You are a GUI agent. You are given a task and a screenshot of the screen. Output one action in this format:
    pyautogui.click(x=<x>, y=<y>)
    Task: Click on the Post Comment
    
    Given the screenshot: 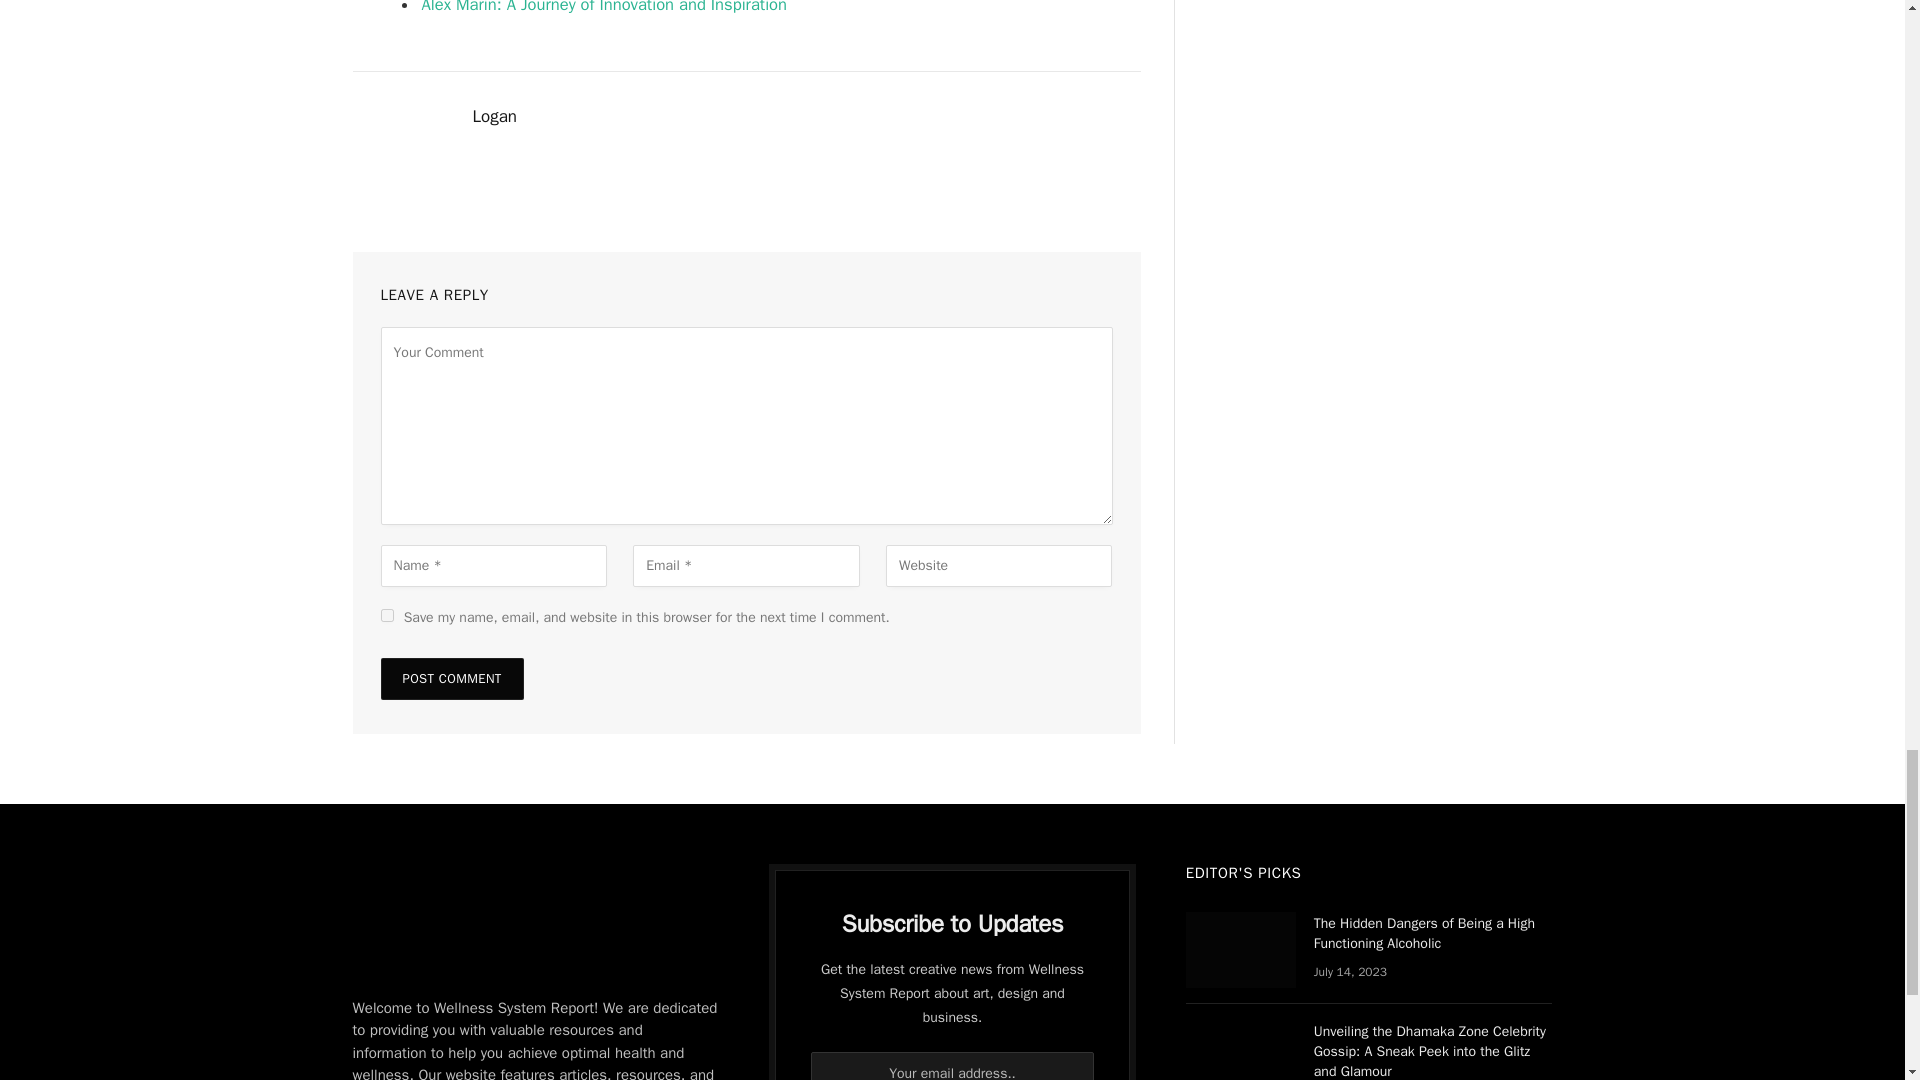 What is the action you would take?
    pyautogui.click(x=451, y=678)
    